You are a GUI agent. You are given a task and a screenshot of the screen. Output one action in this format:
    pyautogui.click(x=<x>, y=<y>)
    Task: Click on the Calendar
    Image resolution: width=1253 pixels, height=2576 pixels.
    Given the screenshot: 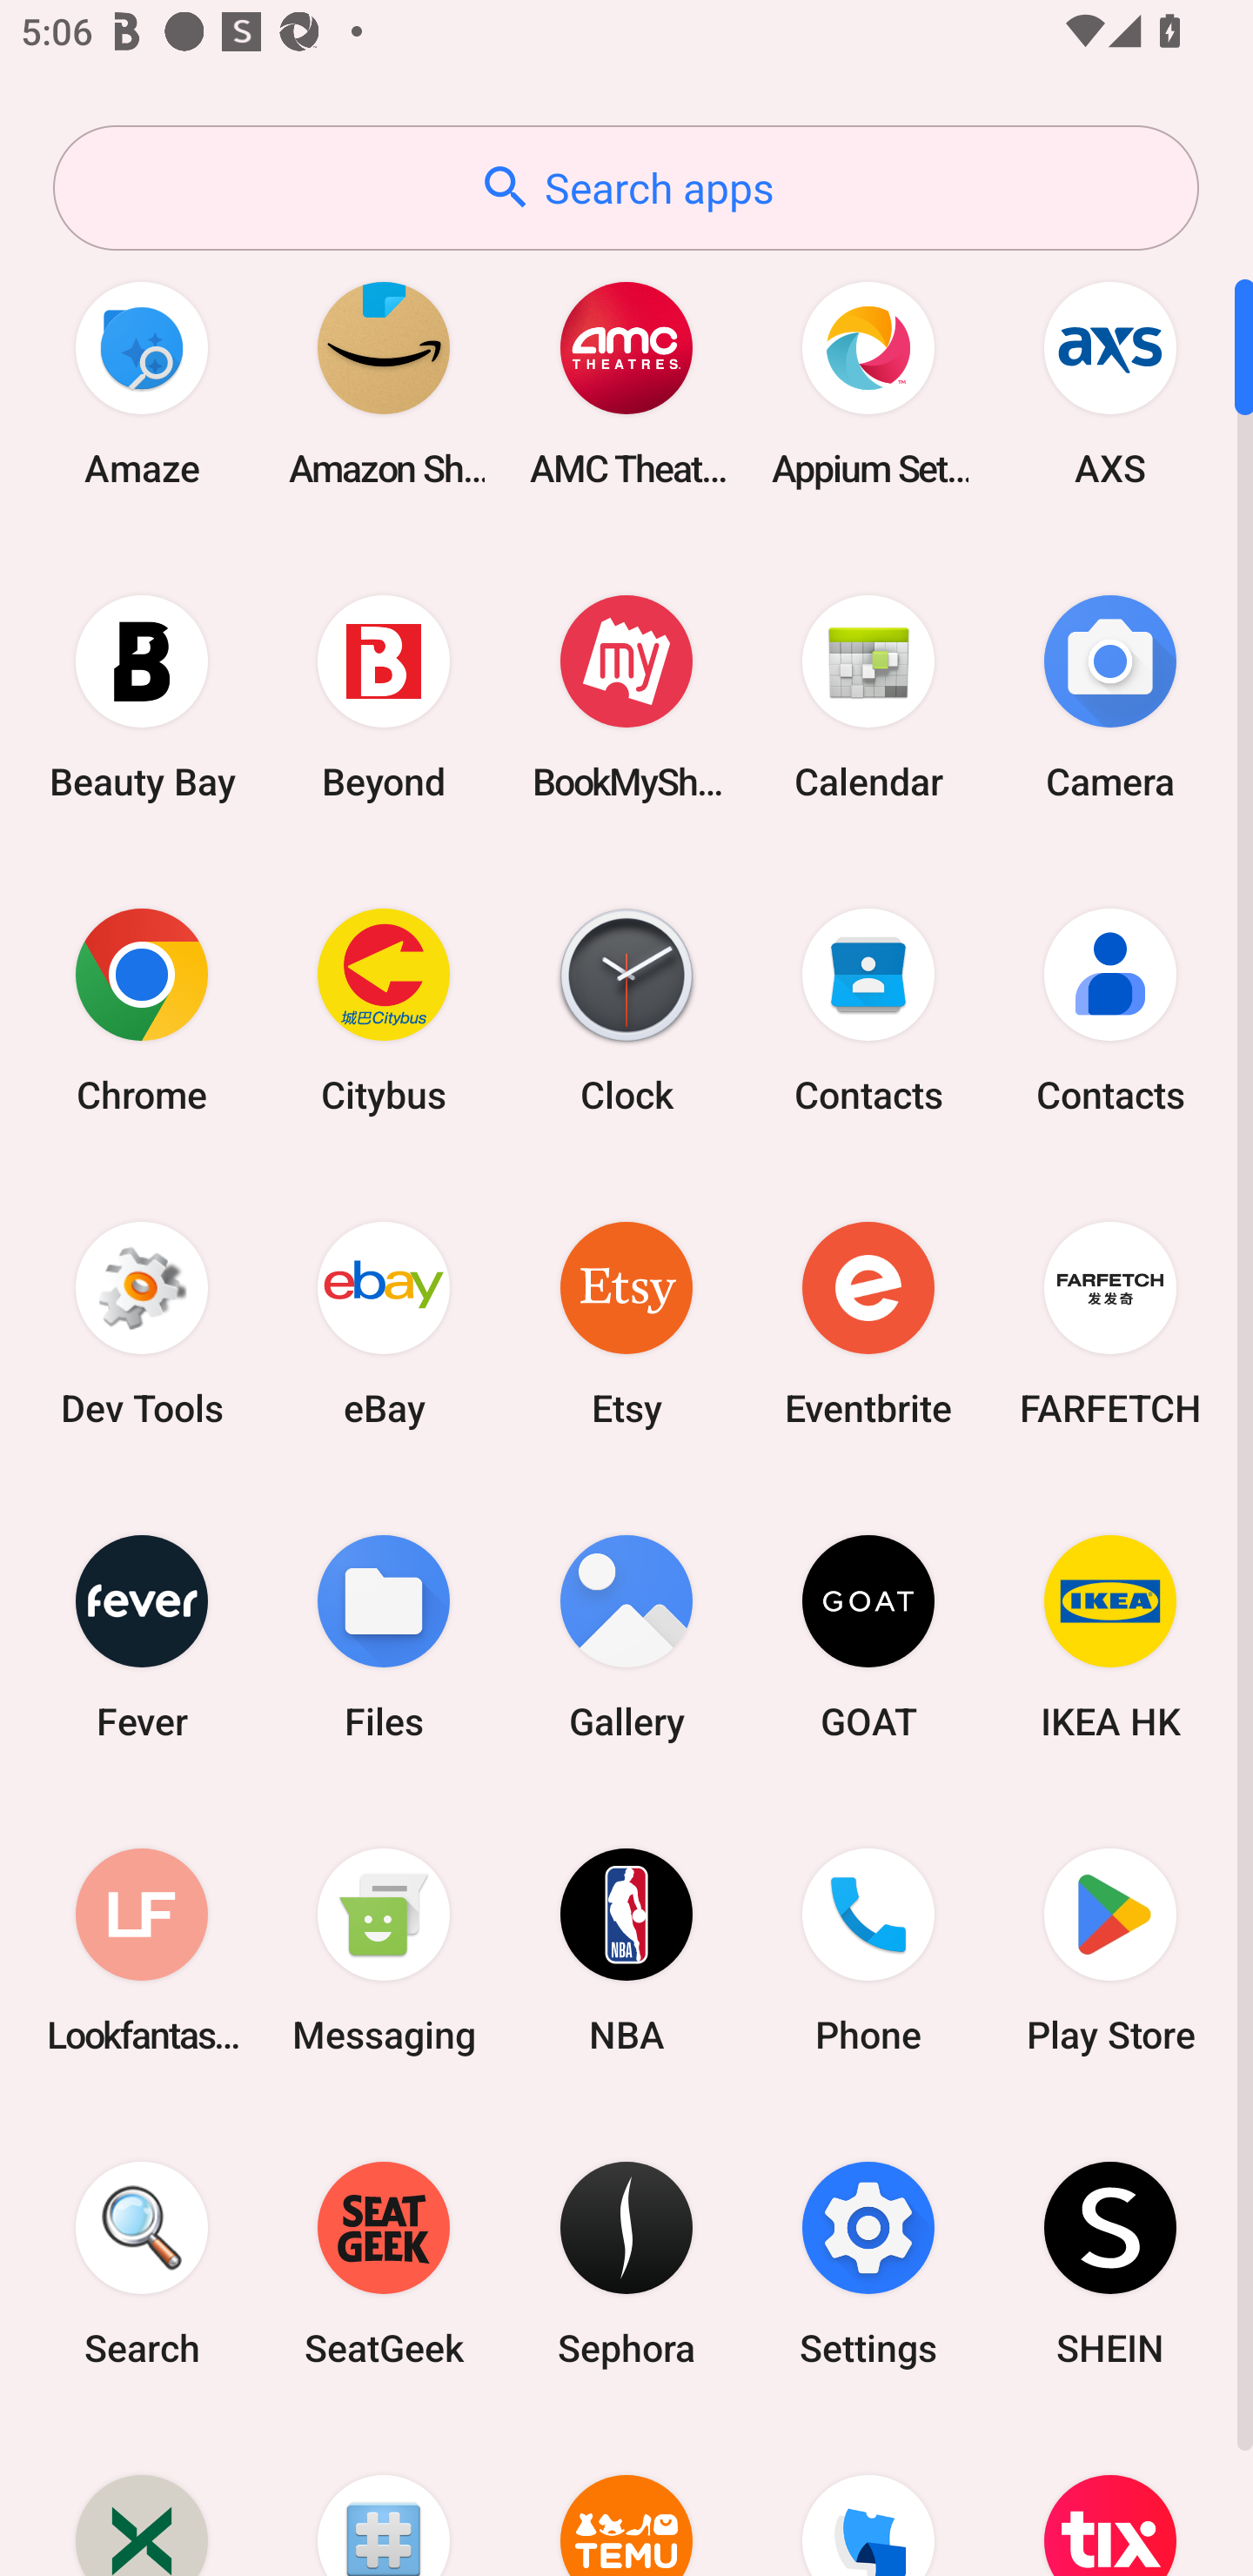 What is the action you would take?
    pyautogui.click(x=868, y=696)
    